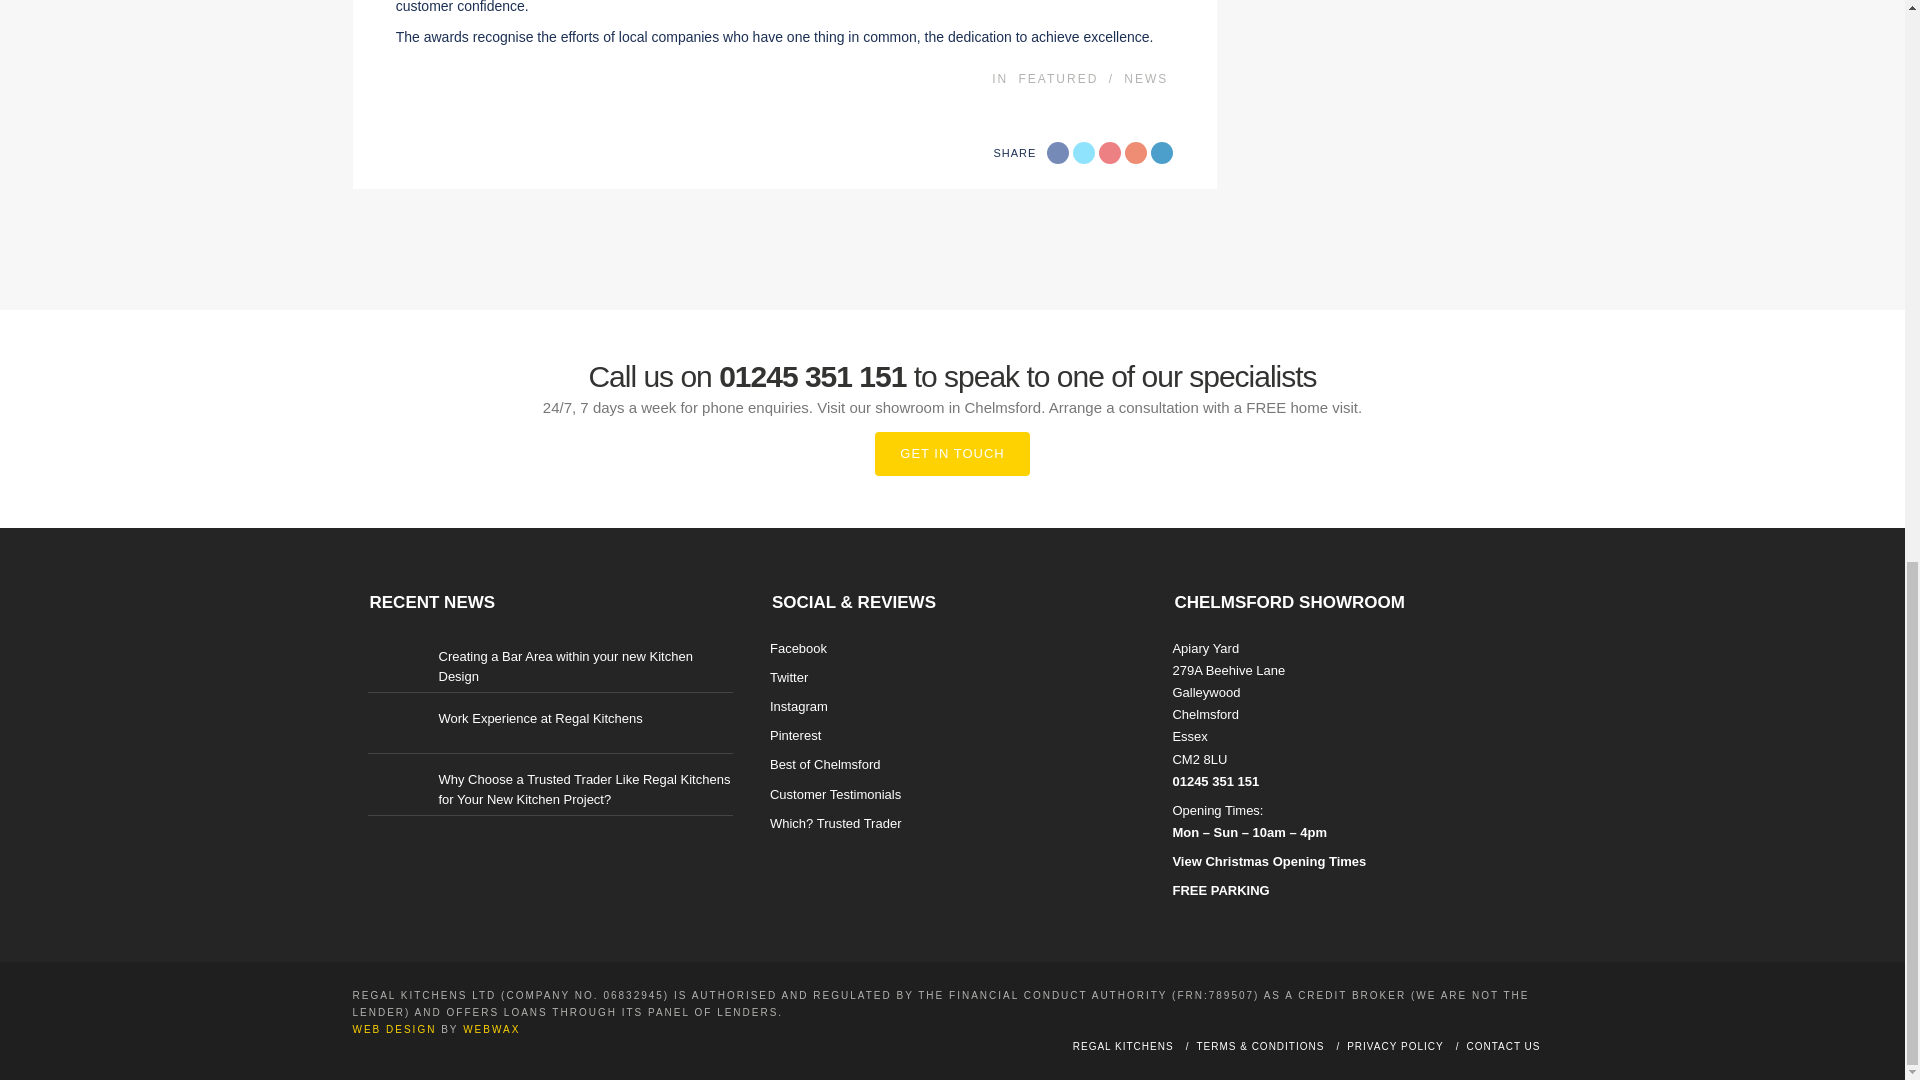 This screenshot has width=1920, height=1080. What do you see at coordinates (952, 454) in the screenshot?
I see `GET IN TOUCH` at bounding box center [952, 454].